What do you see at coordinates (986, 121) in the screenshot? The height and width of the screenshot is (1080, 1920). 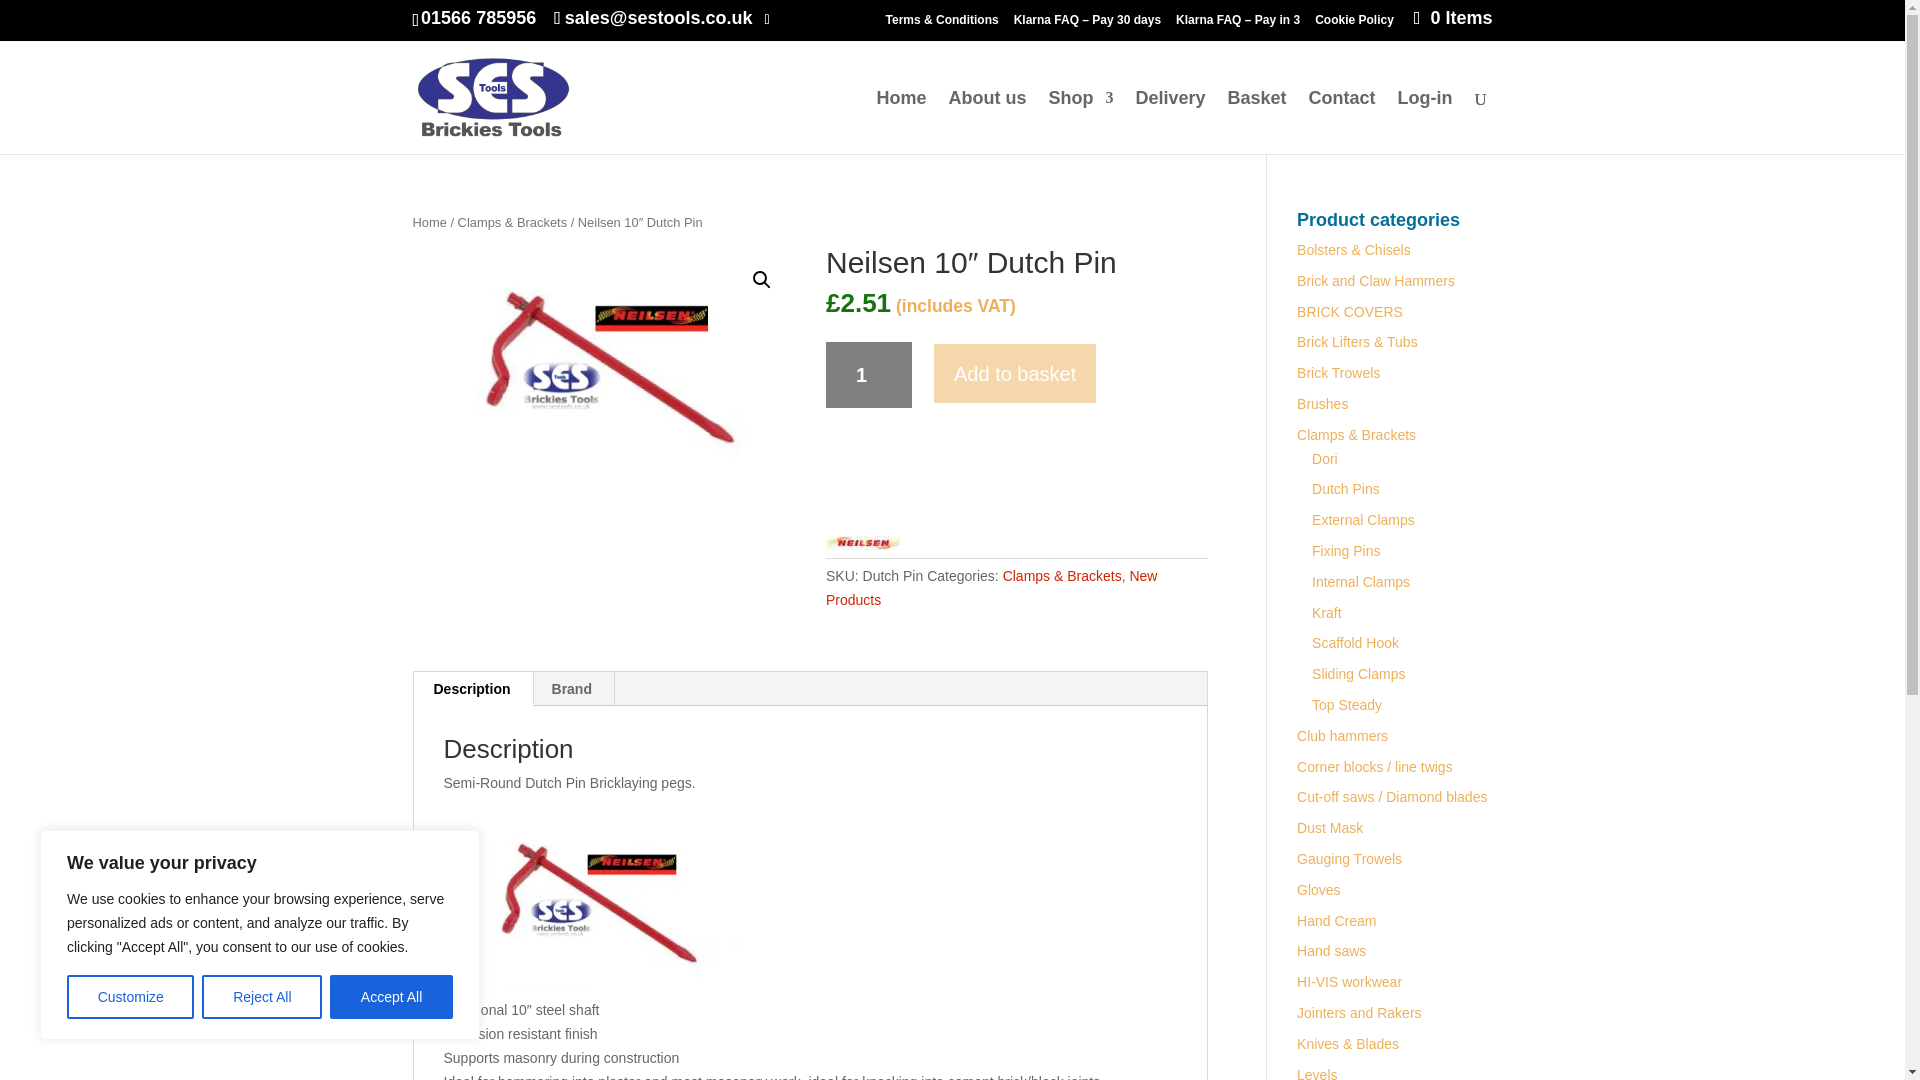 I see `About us` at bounding box center [986, 121].